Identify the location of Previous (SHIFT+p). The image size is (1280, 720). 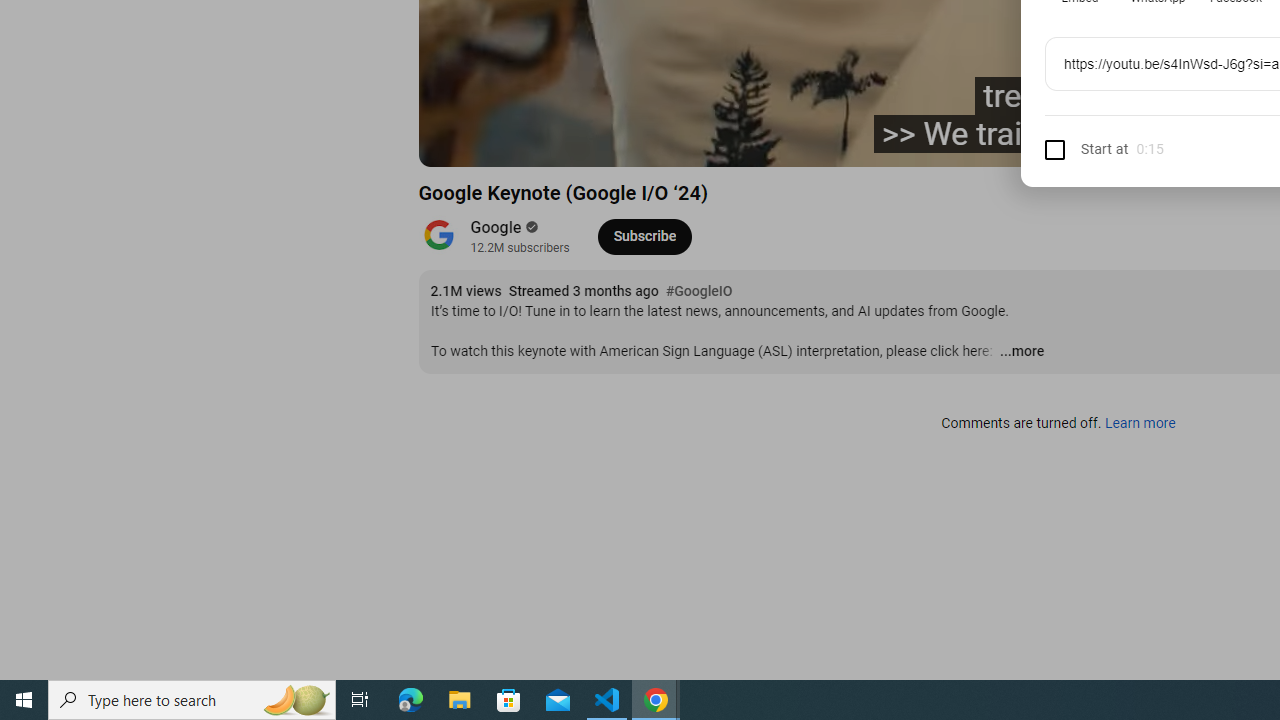
(456, 142).